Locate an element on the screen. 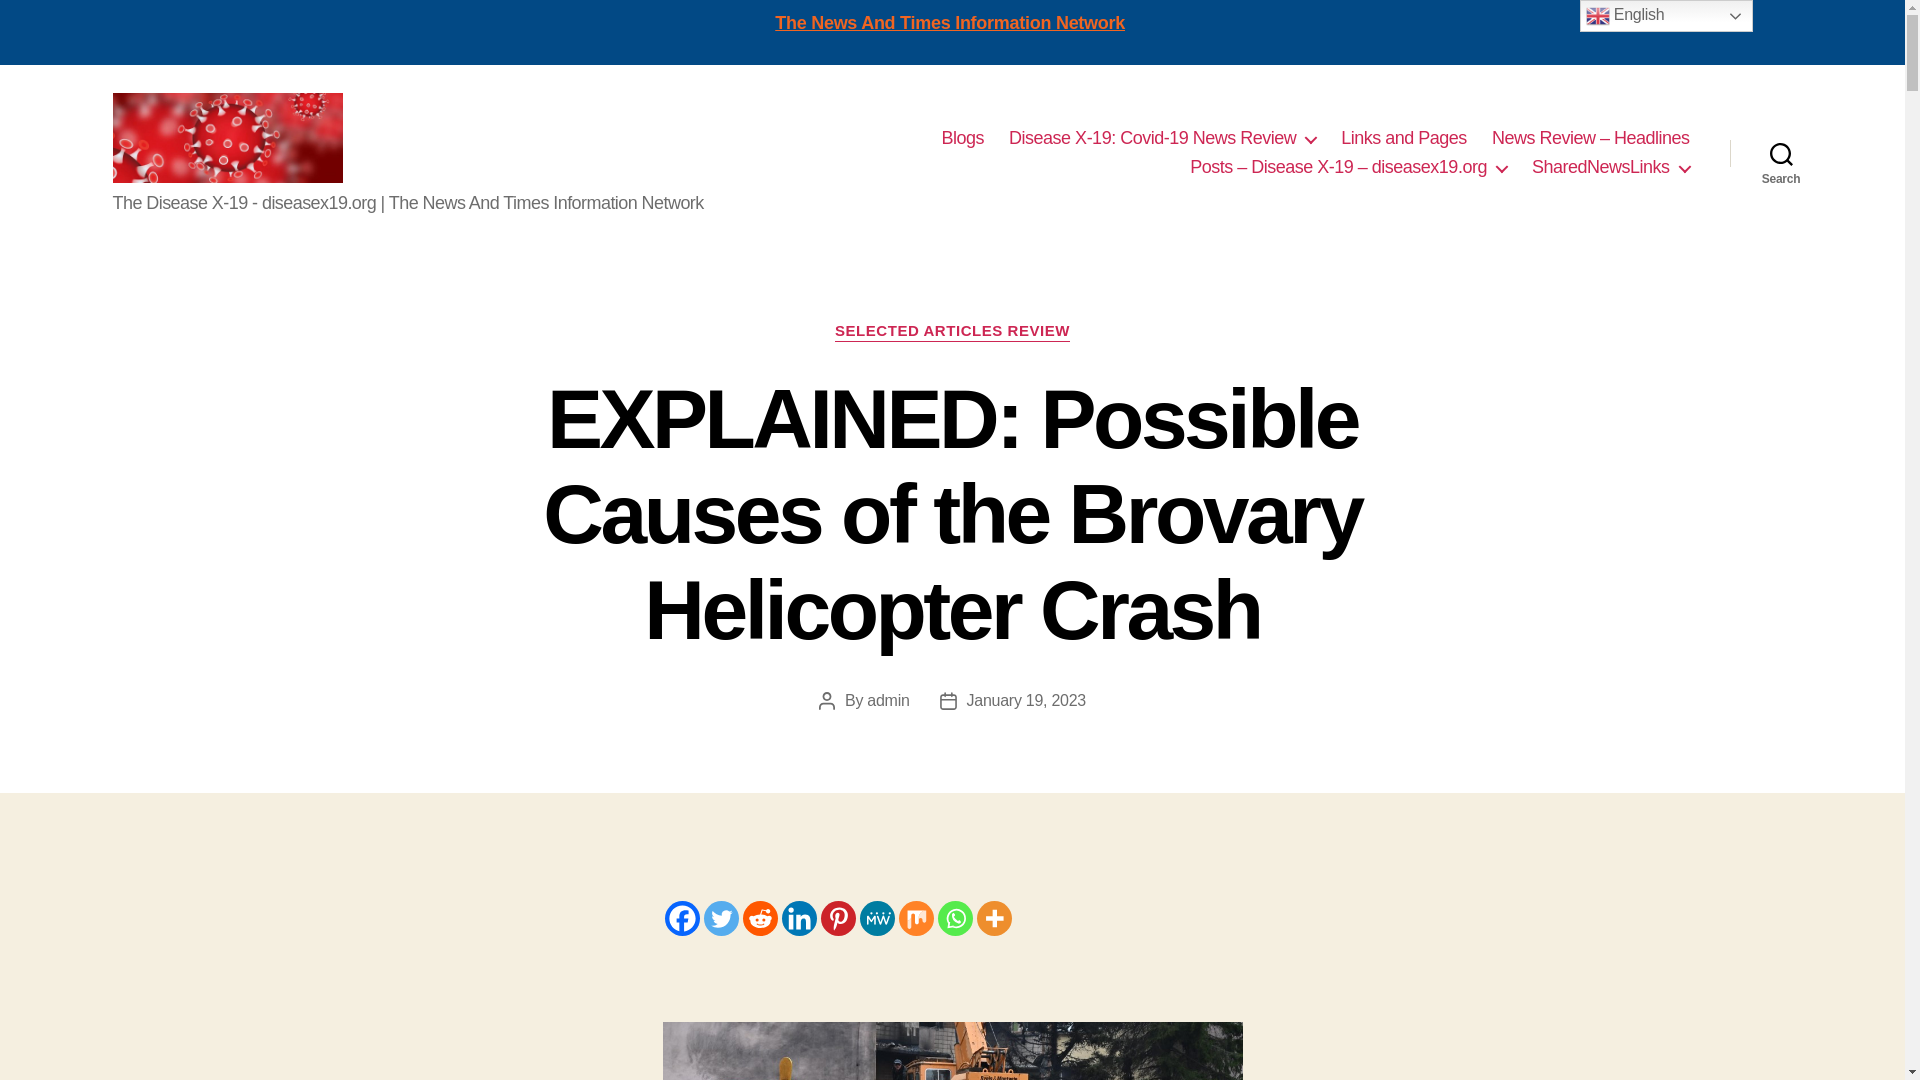 The height and width of the screenshot is (1080, 1920). Linkedin is located at coordinates (799, 918).